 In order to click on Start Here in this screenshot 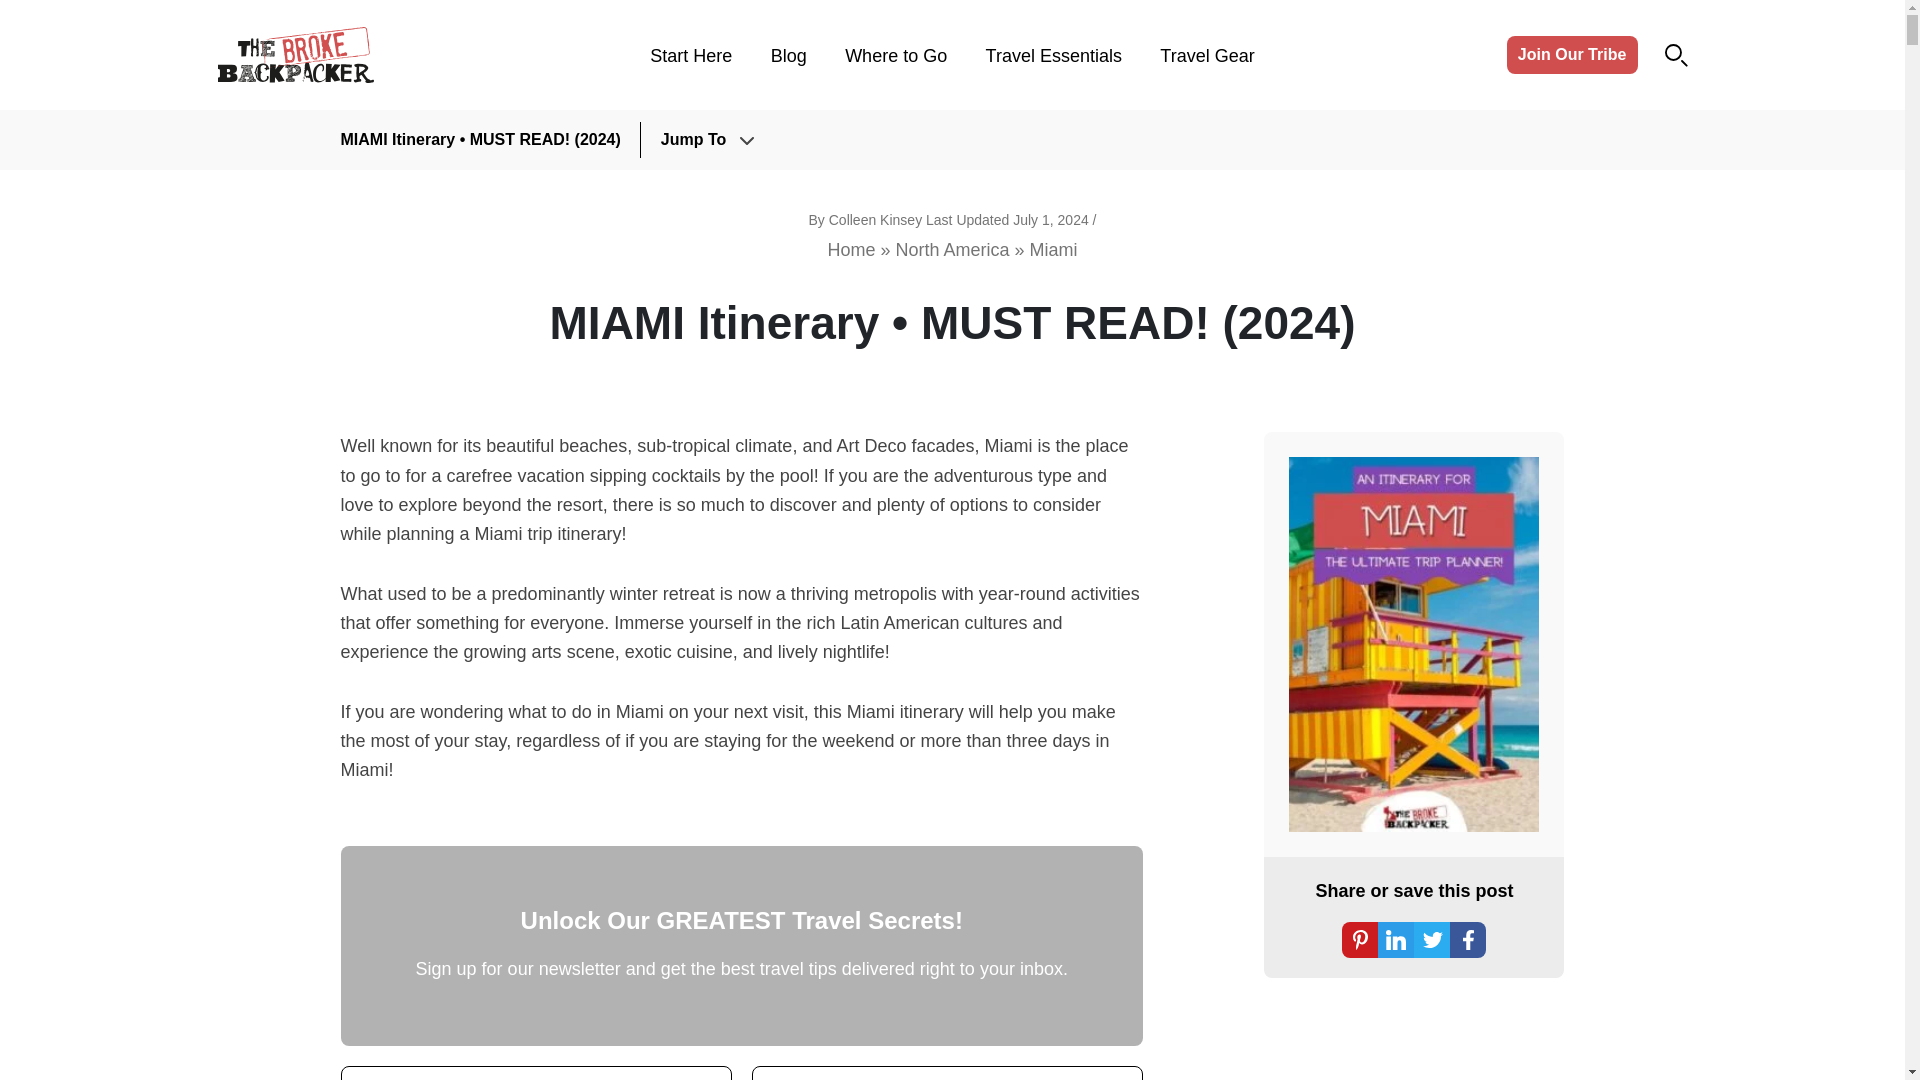, I will do `click(690, 56)`.